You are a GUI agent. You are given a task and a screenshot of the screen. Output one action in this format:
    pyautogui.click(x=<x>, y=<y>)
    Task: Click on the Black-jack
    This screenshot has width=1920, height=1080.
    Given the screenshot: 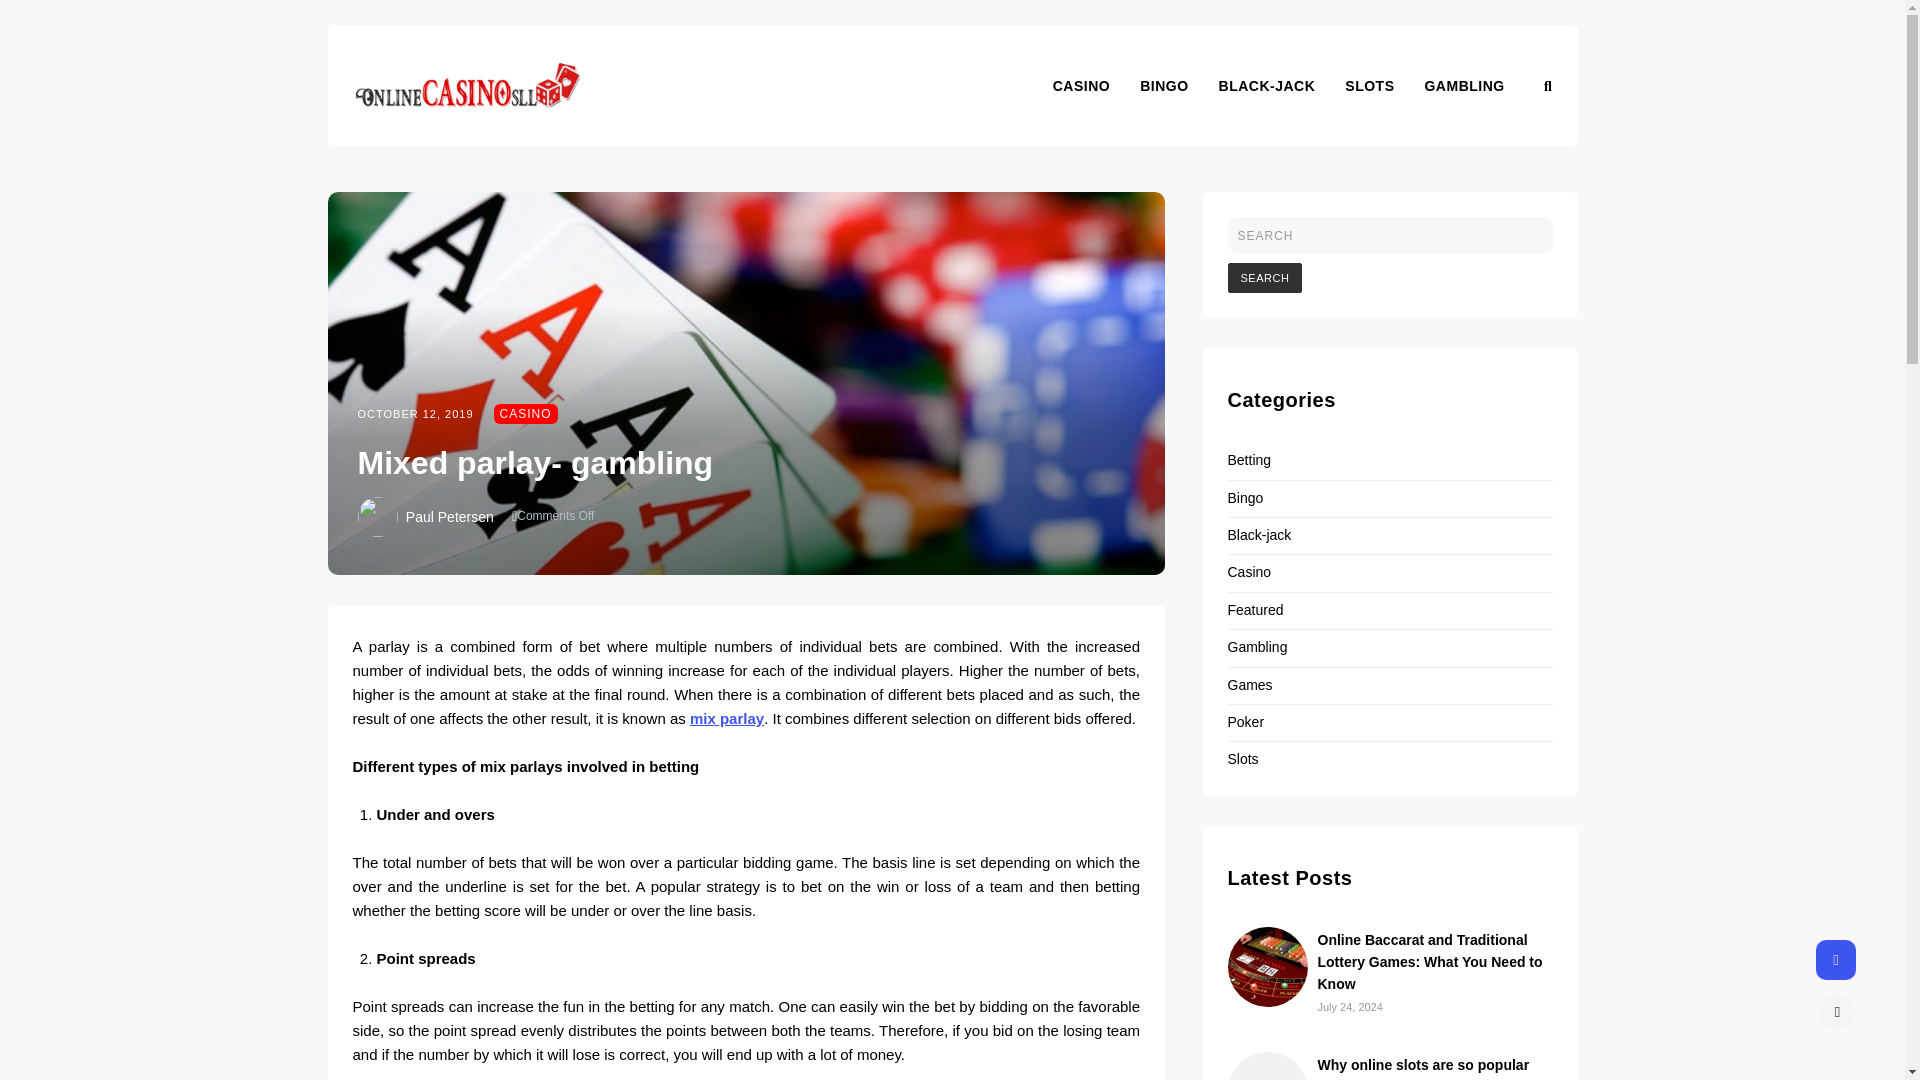 What is the action you would take?
    pyautogui.click(x=1260, y=535)
    